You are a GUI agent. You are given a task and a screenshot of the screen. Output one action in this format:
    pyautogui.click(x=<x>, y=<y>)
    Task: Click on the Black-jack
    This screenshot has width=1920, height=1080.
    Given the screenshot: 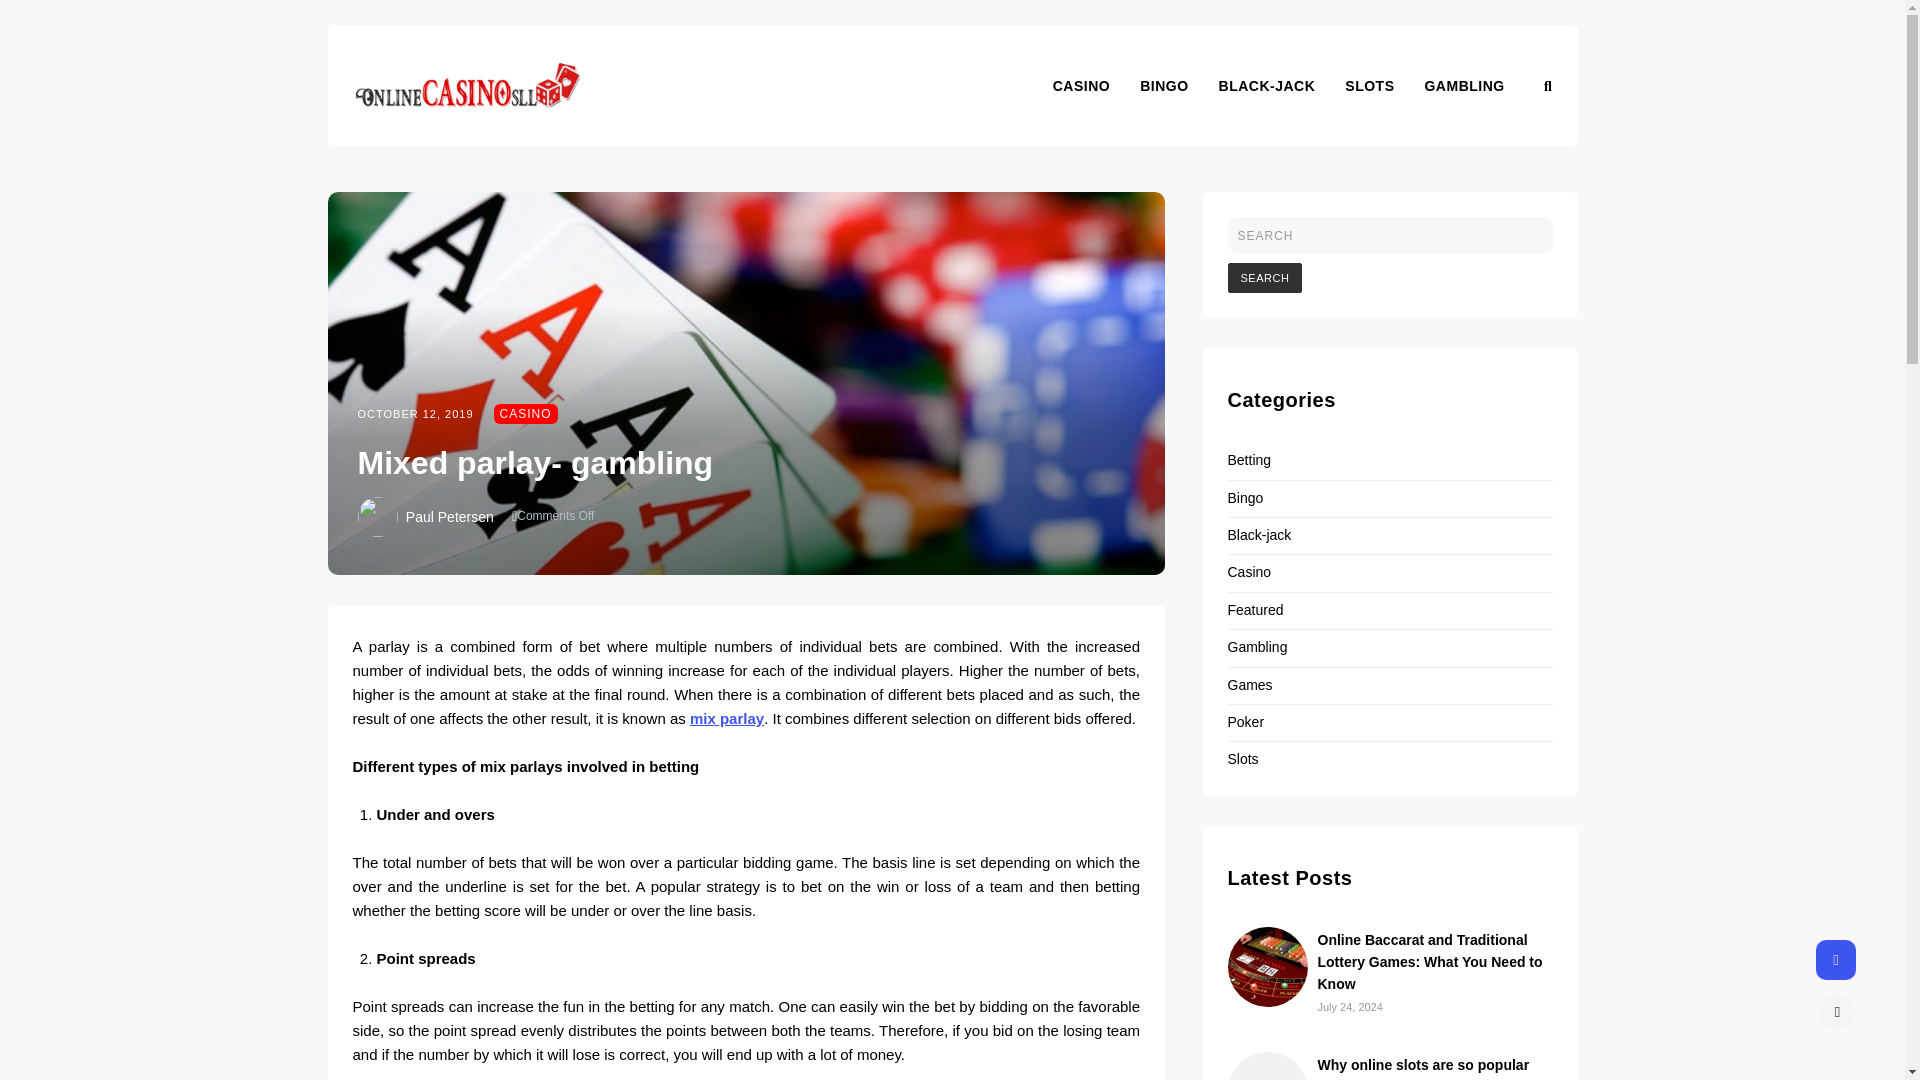 What is the action you would take?
    pyautogui.click(x=1260, y=535)
    